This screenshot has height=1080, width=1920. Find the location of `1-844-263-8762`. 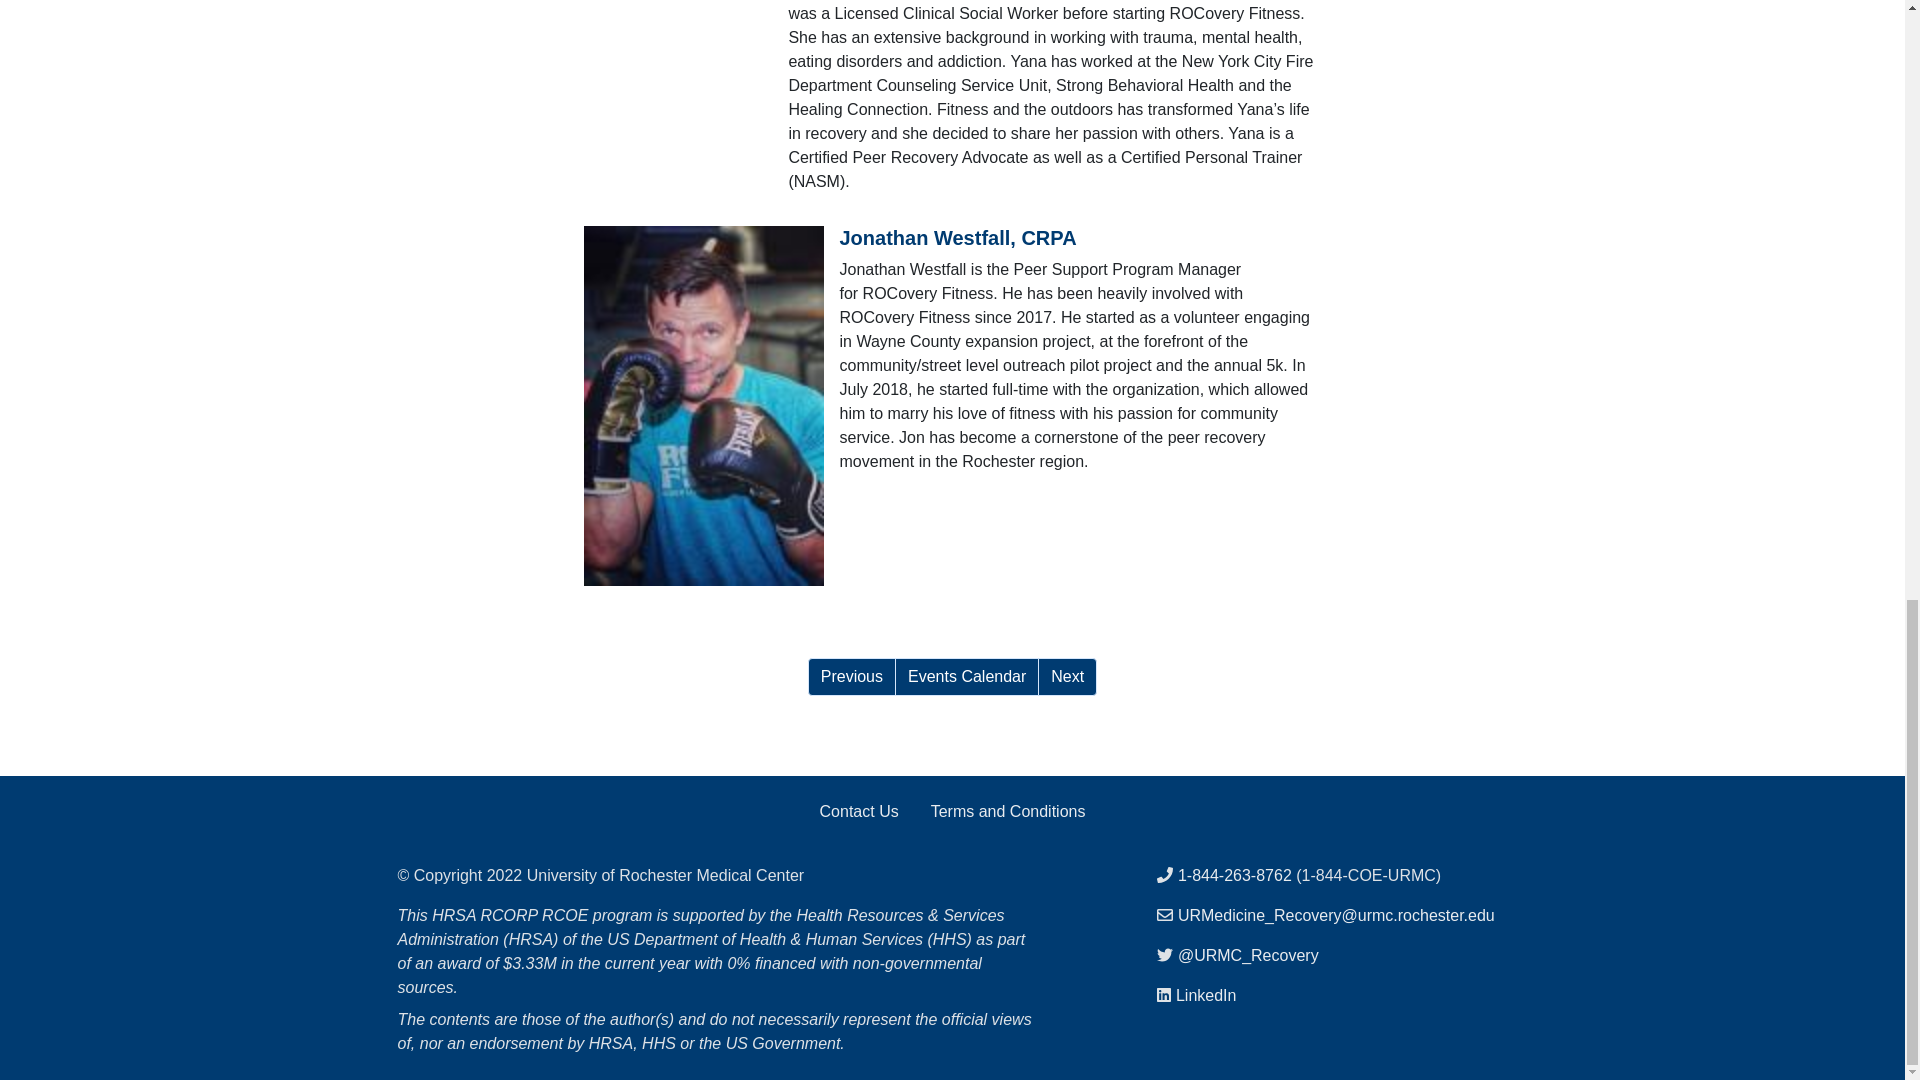

1-844-263-8762 is located at coordinates (1235, 876).